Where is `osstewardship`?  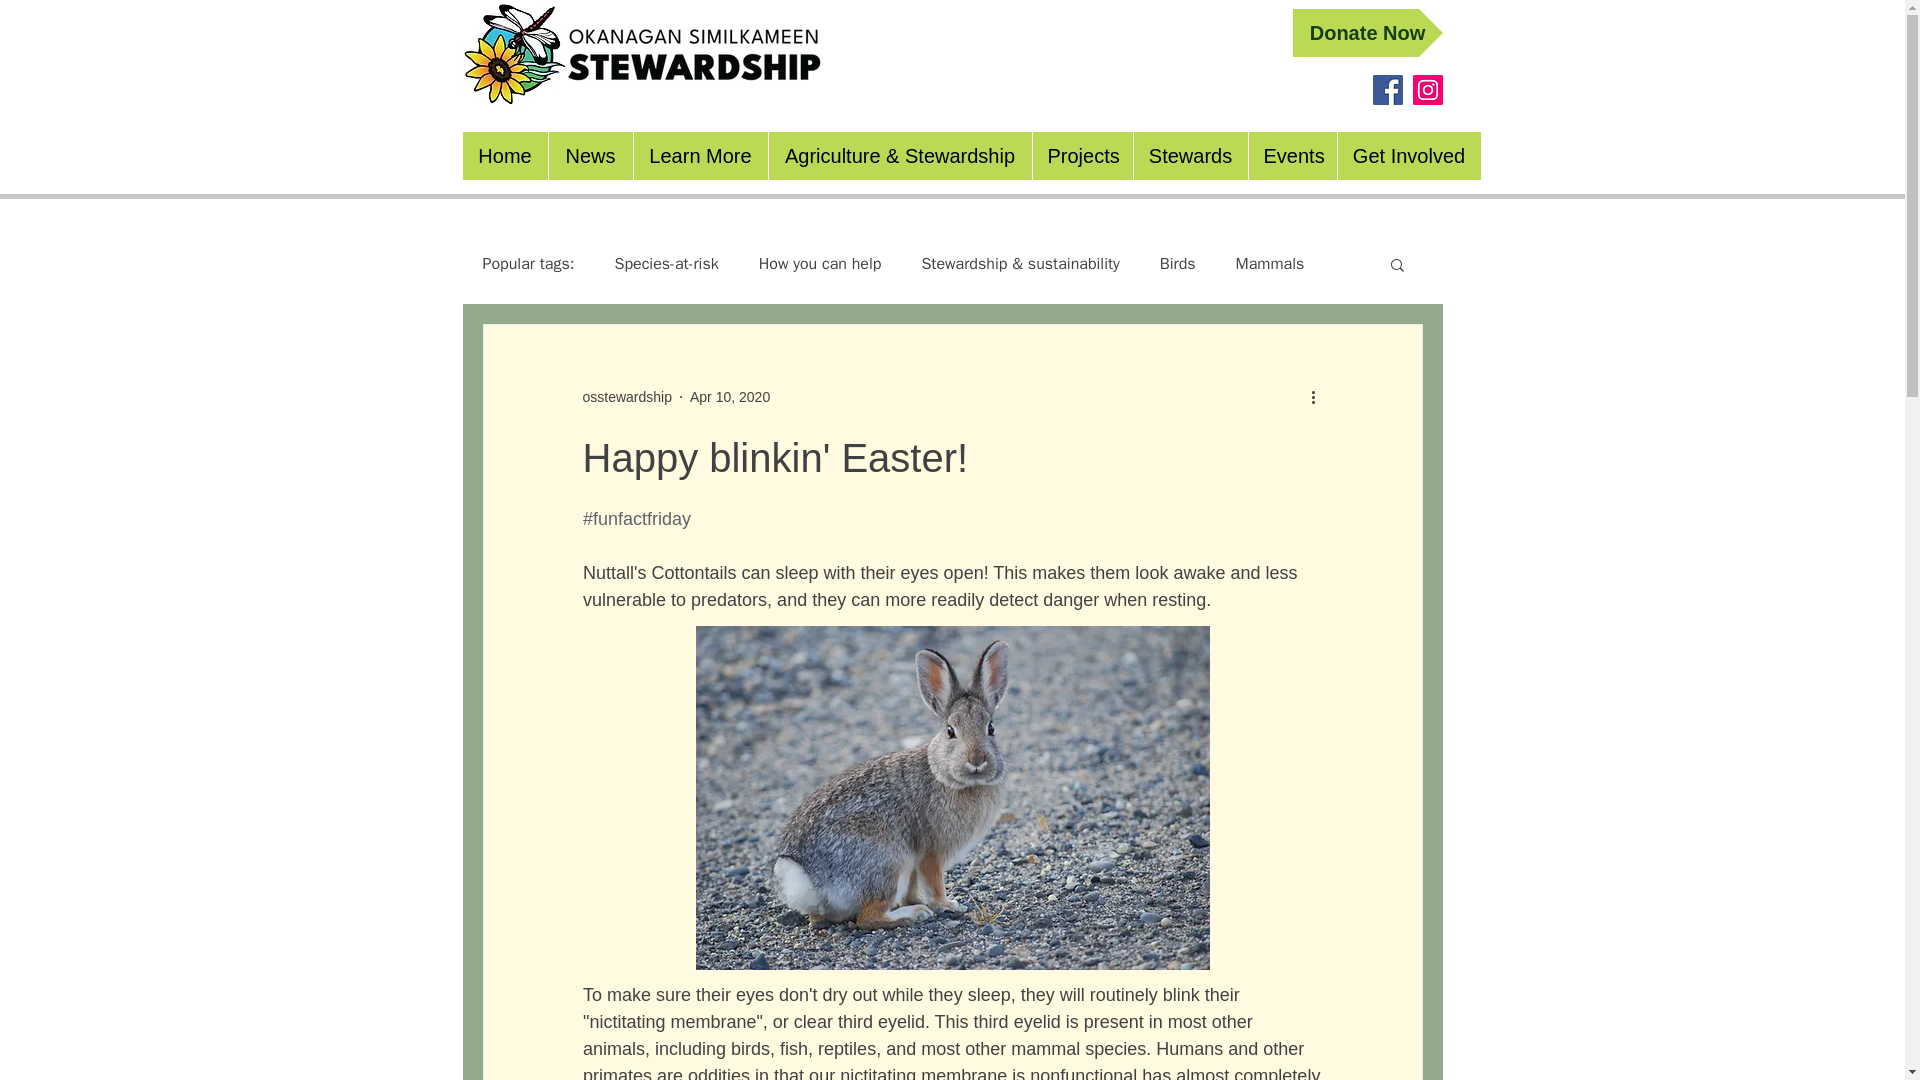
osstewardship is located at coordinates (626, 396).